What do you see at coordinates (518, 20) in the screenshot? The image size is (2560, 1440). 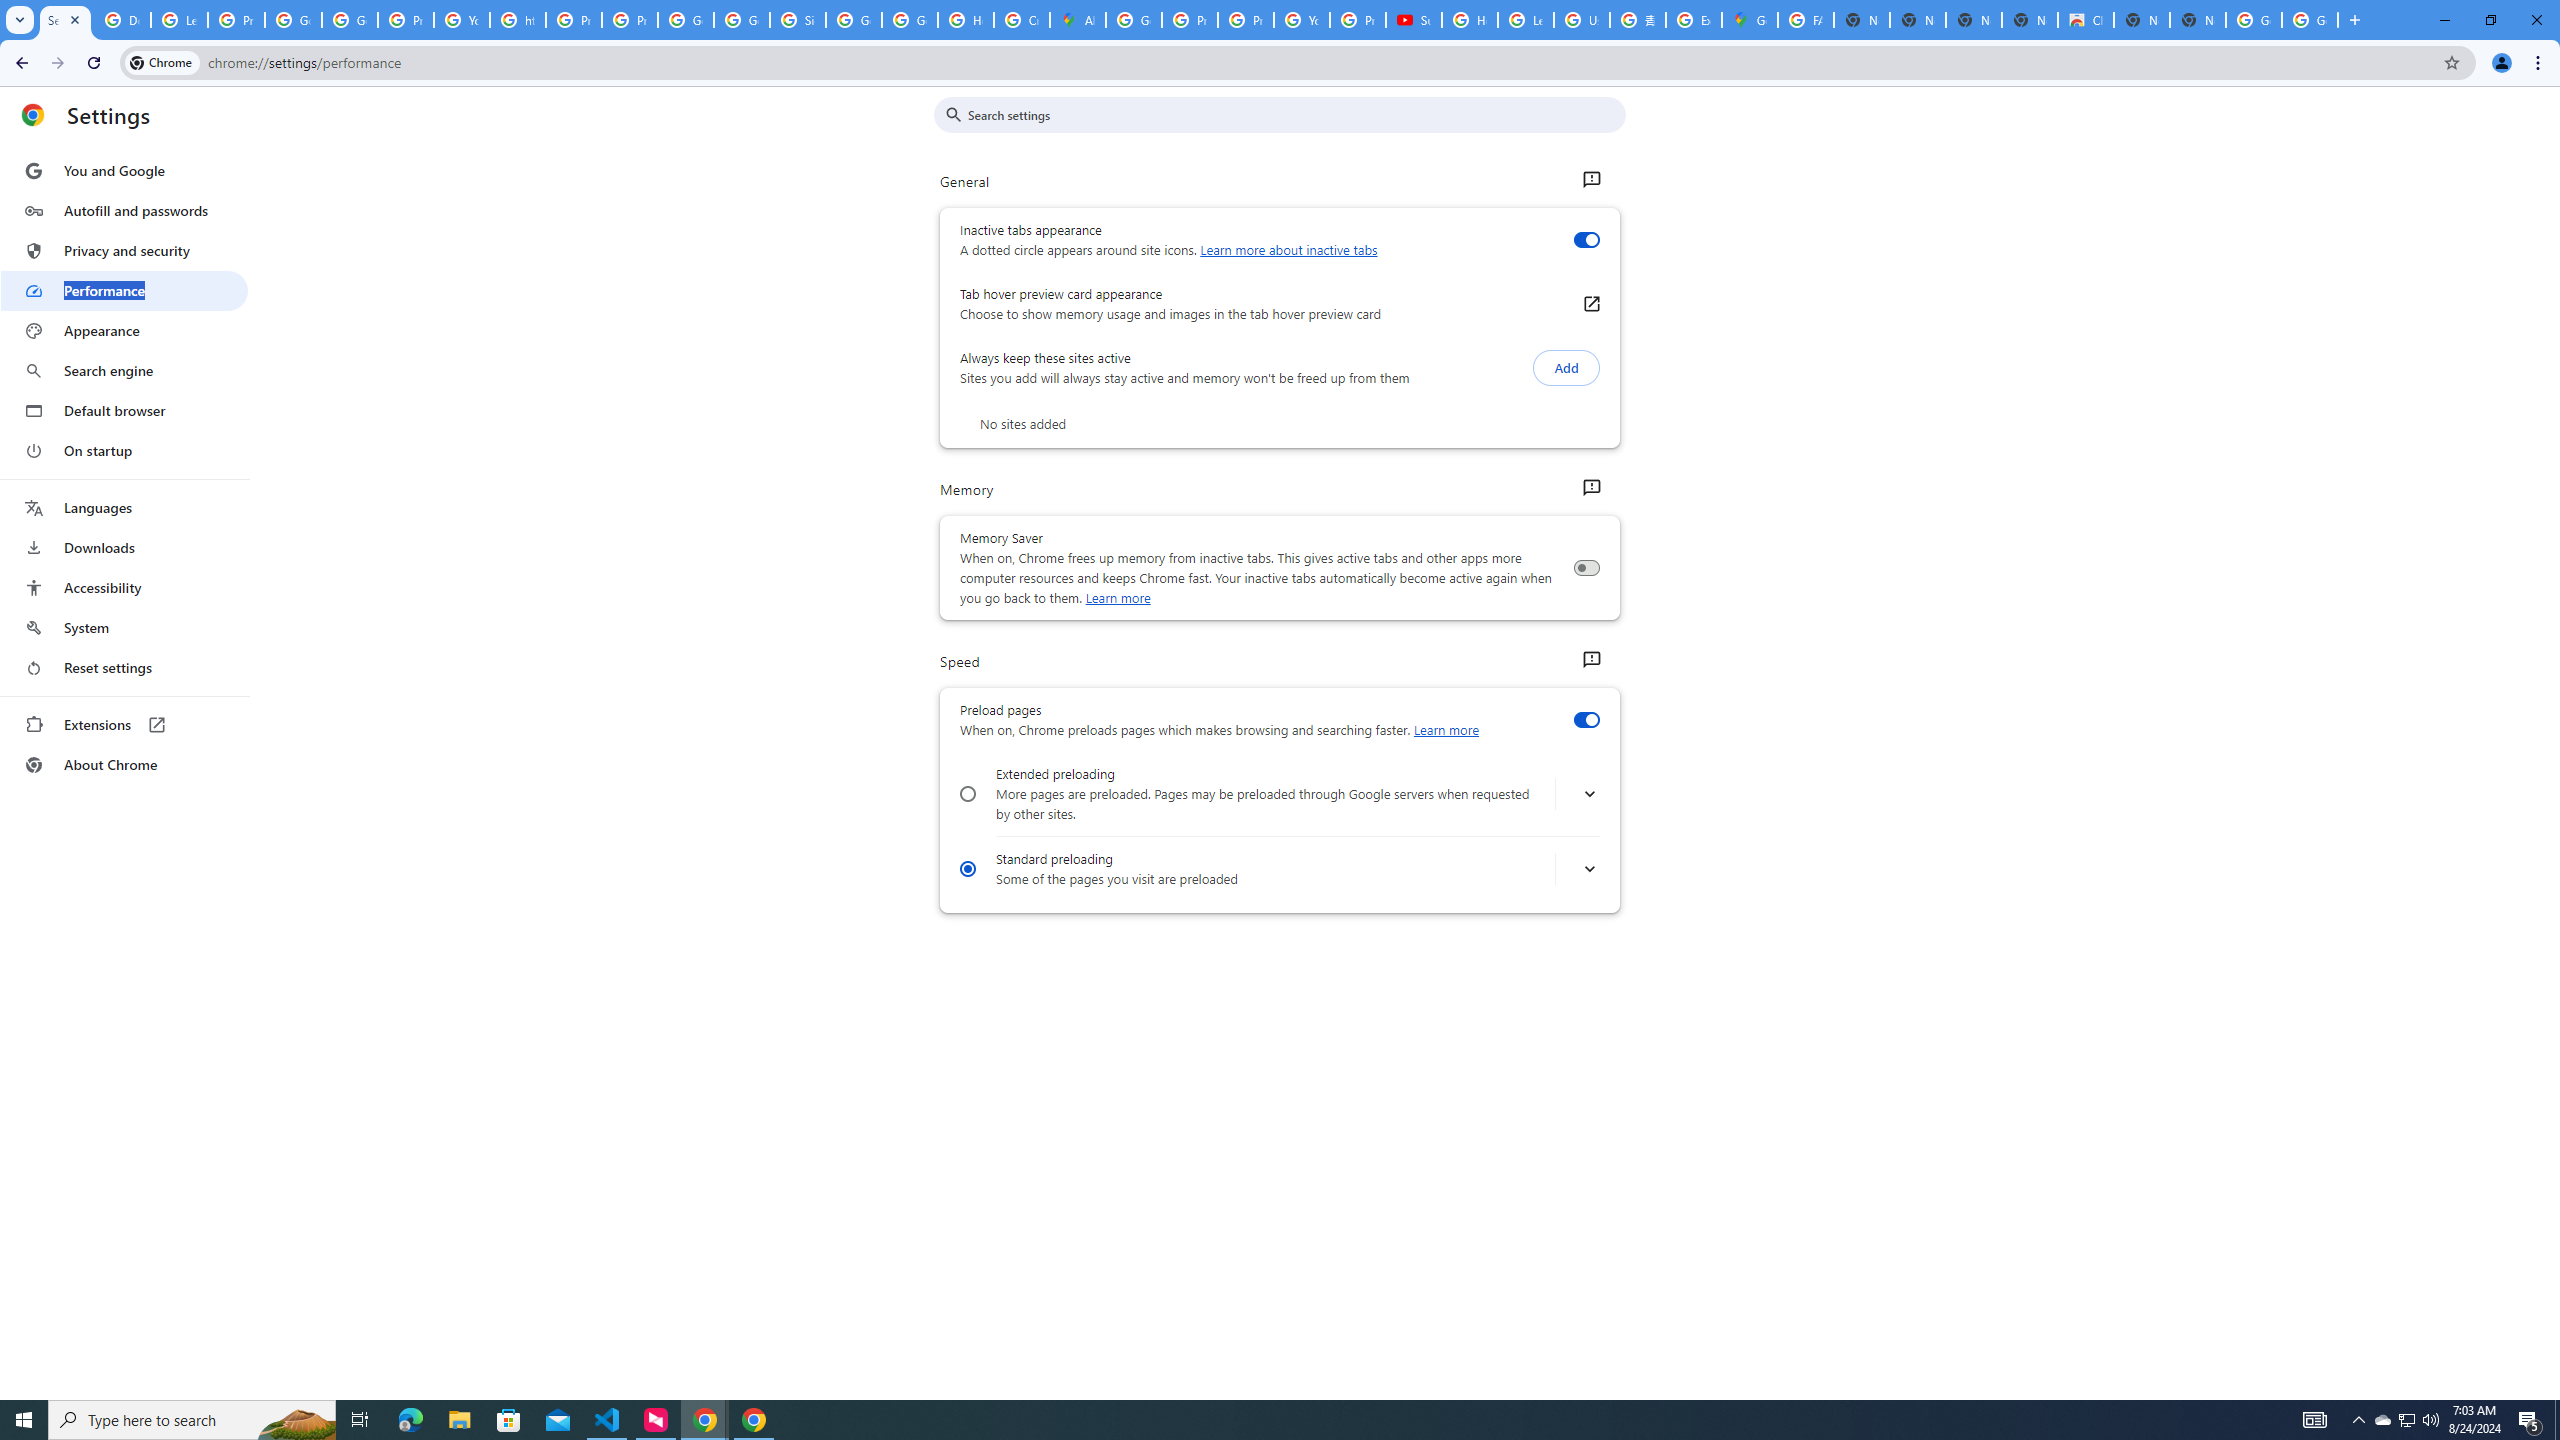 I see `https://scholar.google.com/` at bounding box center [518, 20].